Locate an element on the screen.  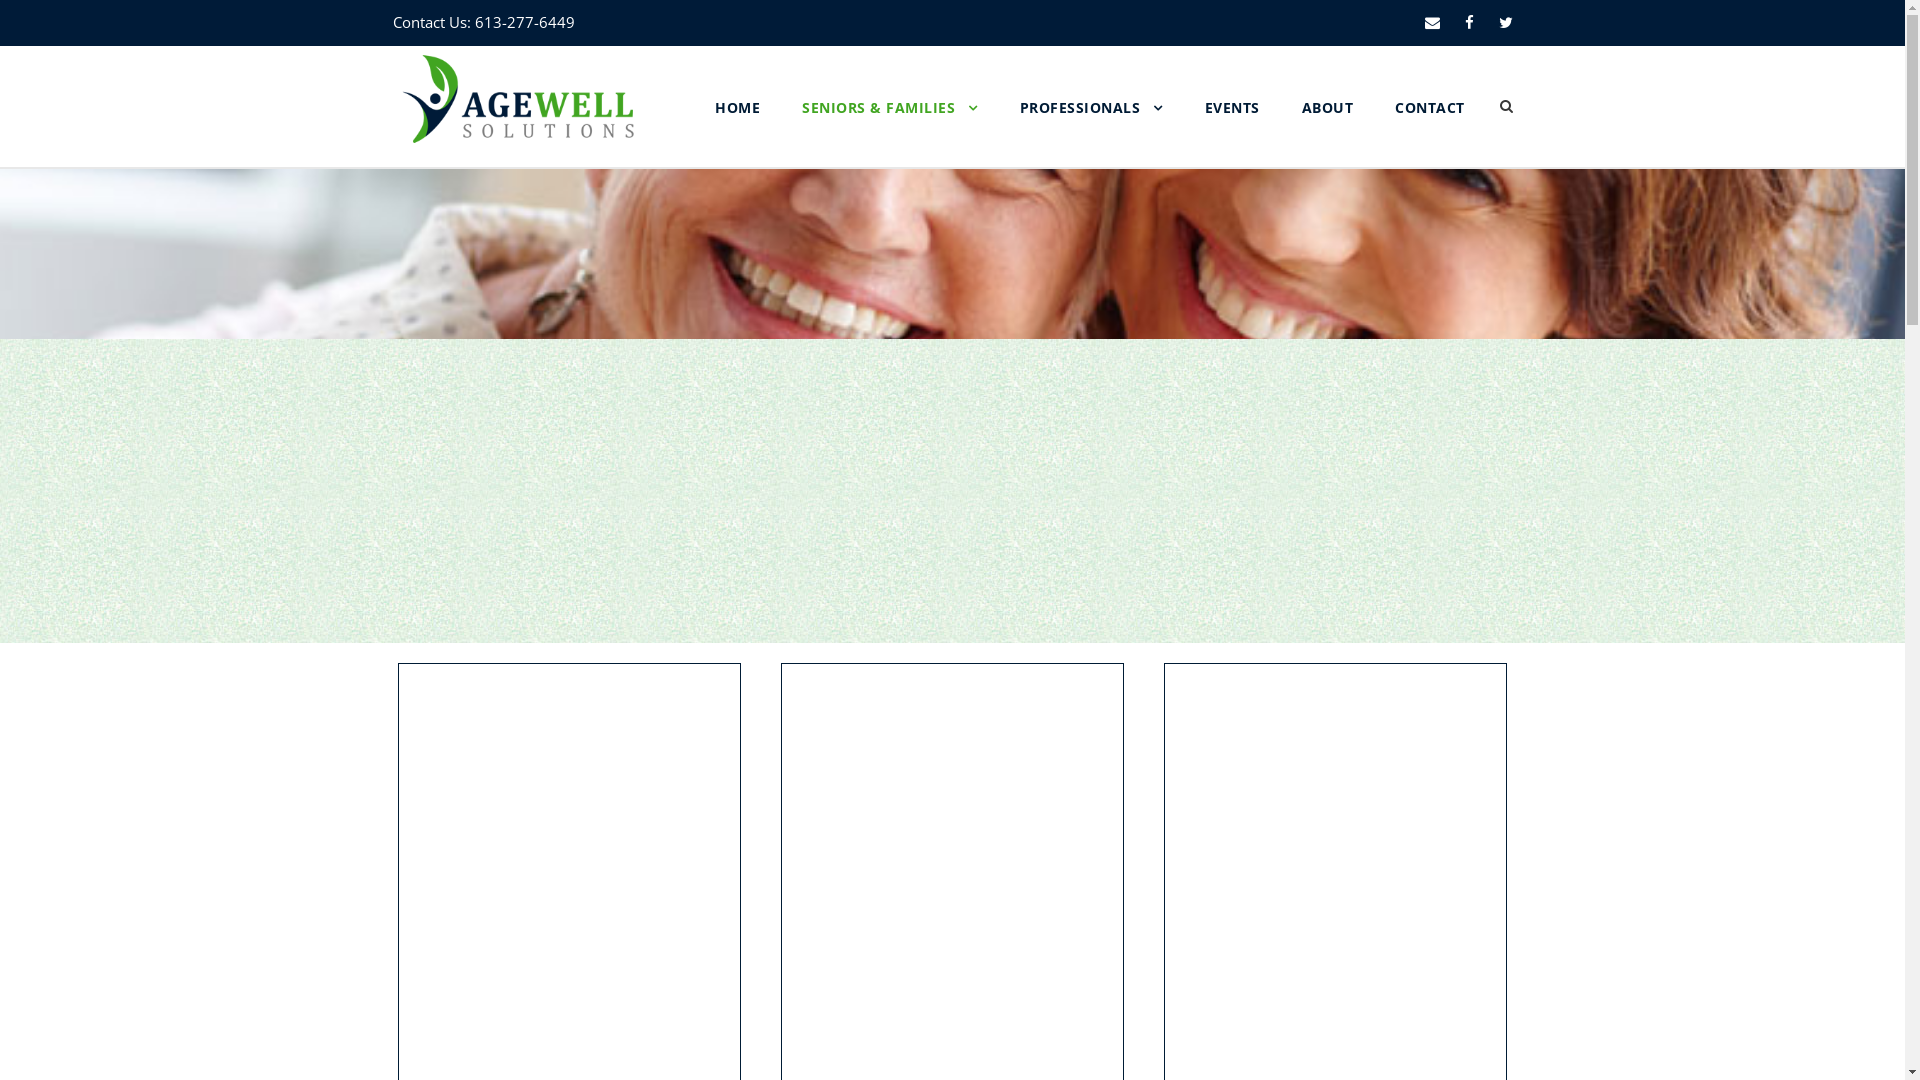
email is located at coordinates (1432, 22).